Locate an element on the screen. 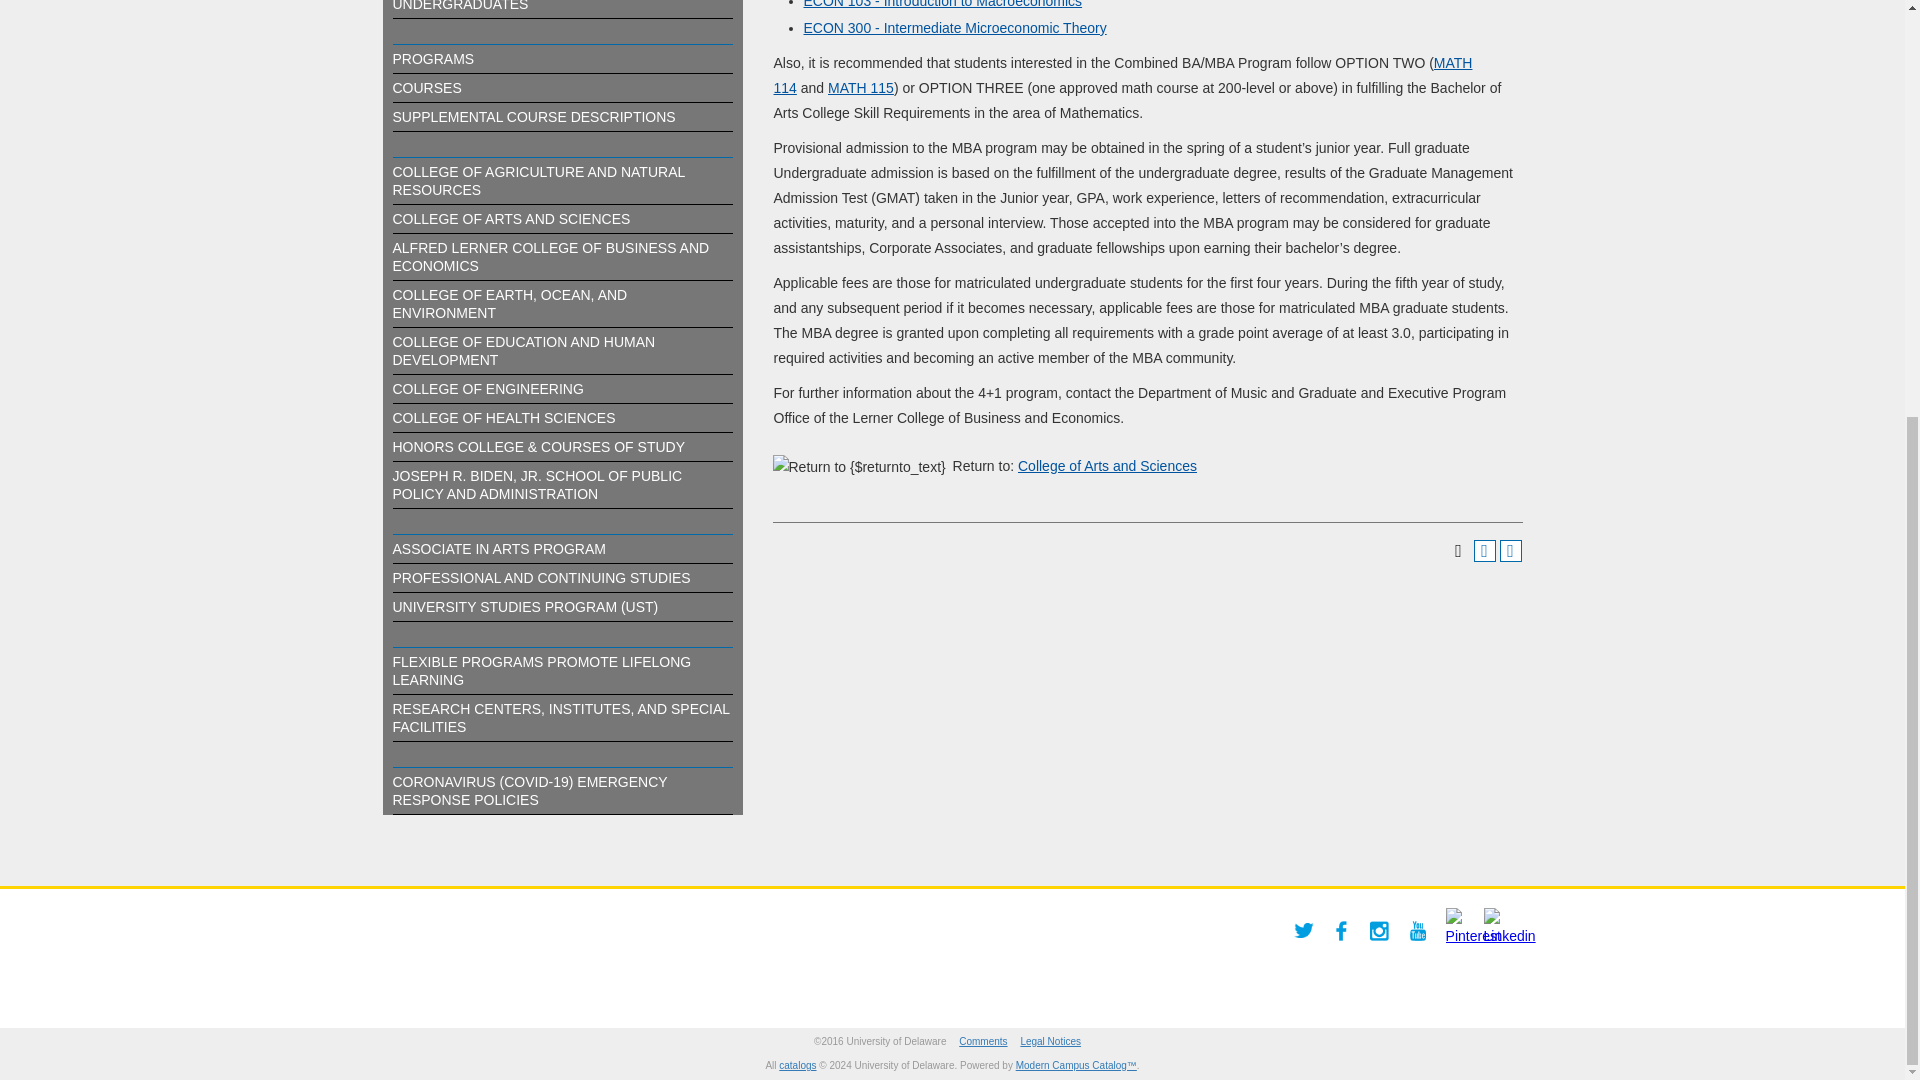 This screenshot has height=1080, width=1920. COLLEGE OF ARTS AND SCIENCES is located at coordinates (510, 218).